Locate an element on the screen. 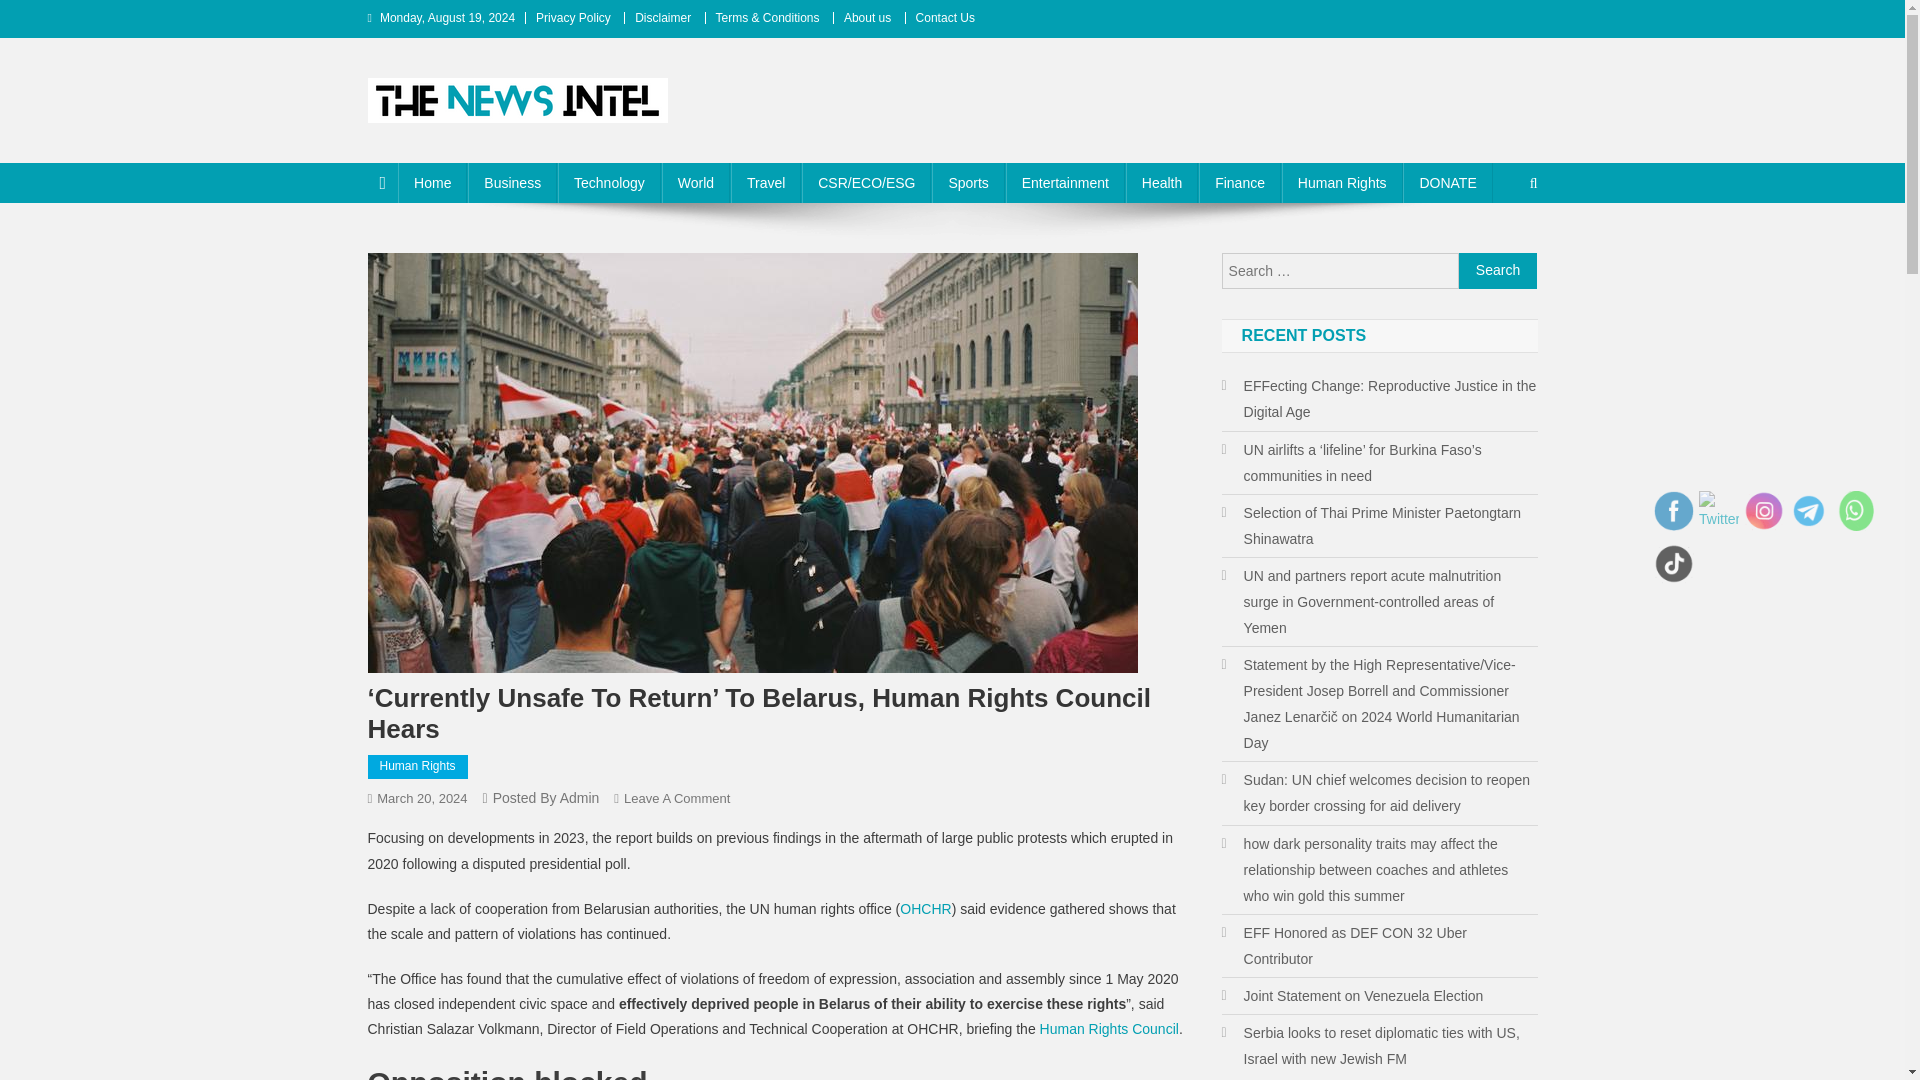 This screenshot has height=1080, width=1920. Entertainment is located at coordinates (1066, 183).